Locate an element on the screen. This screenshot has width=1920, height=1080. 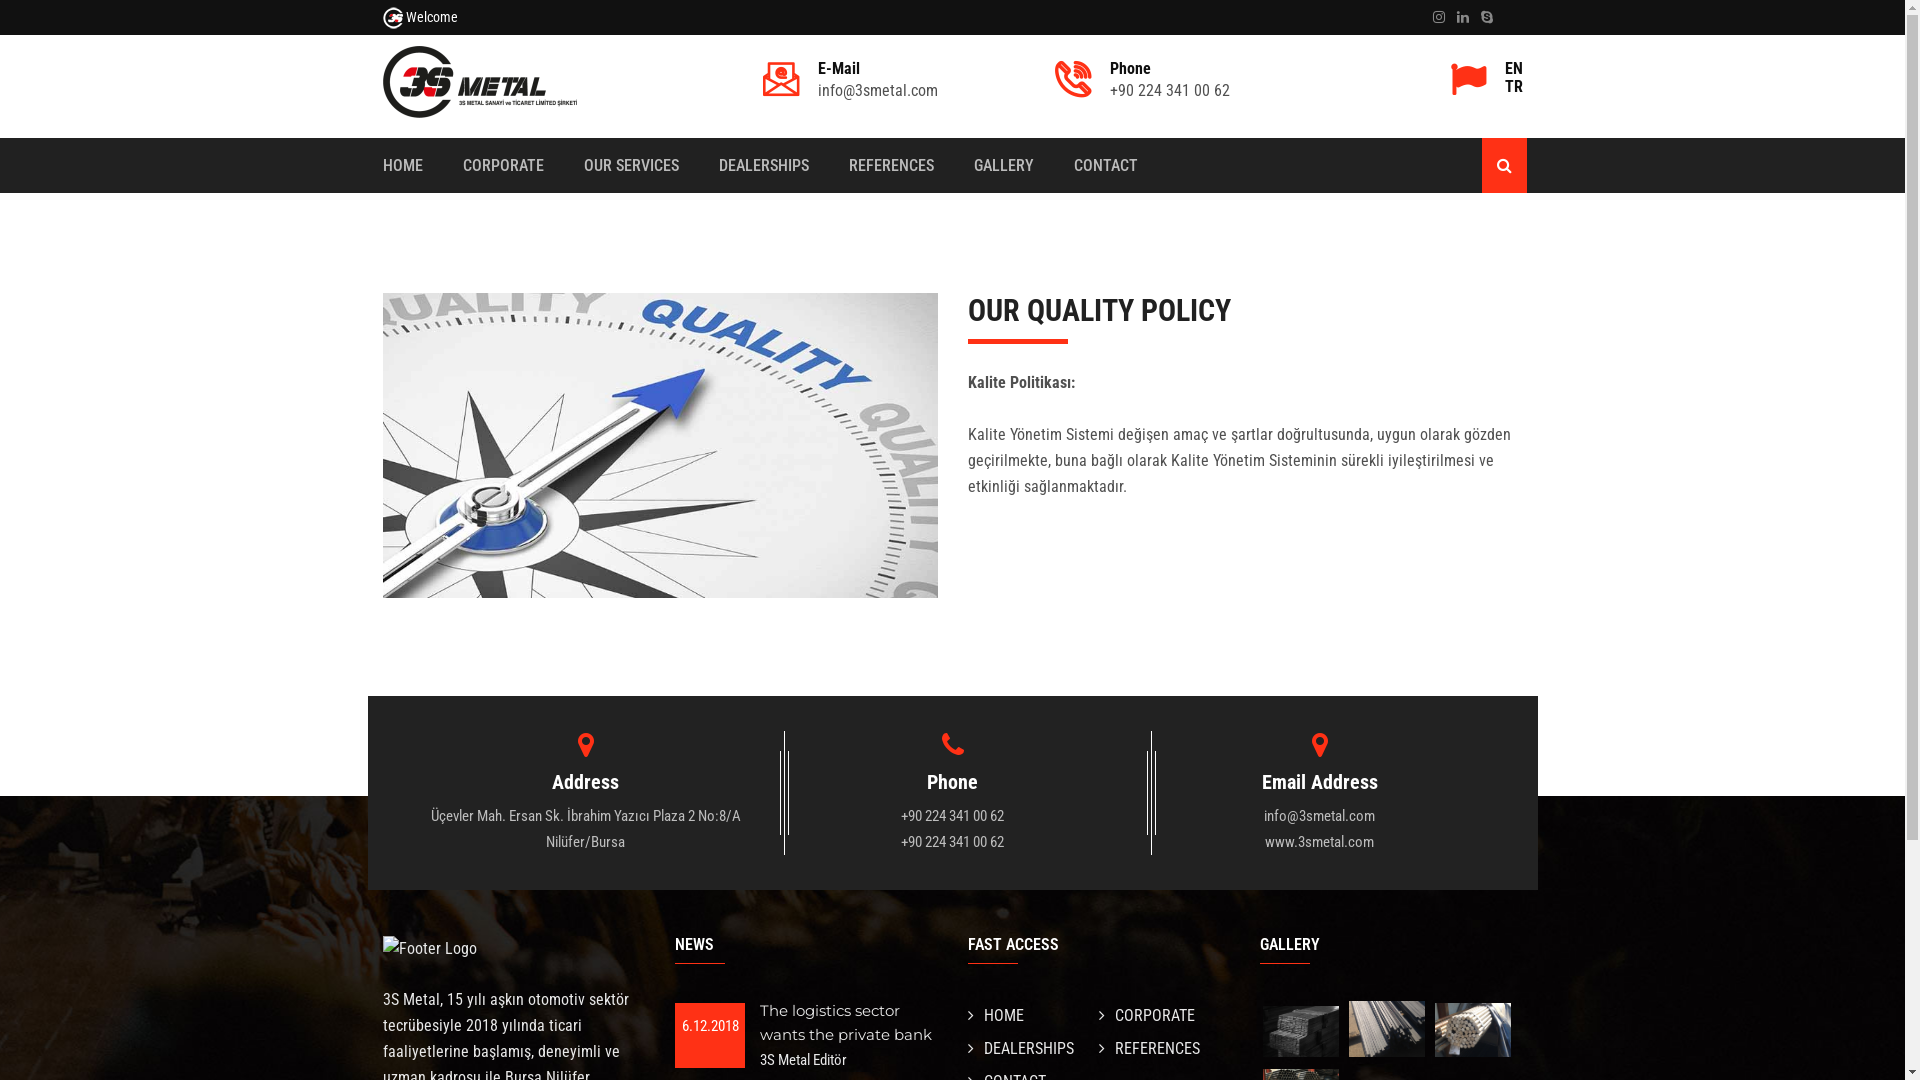
HOME is located at coordinates (996, 1016).